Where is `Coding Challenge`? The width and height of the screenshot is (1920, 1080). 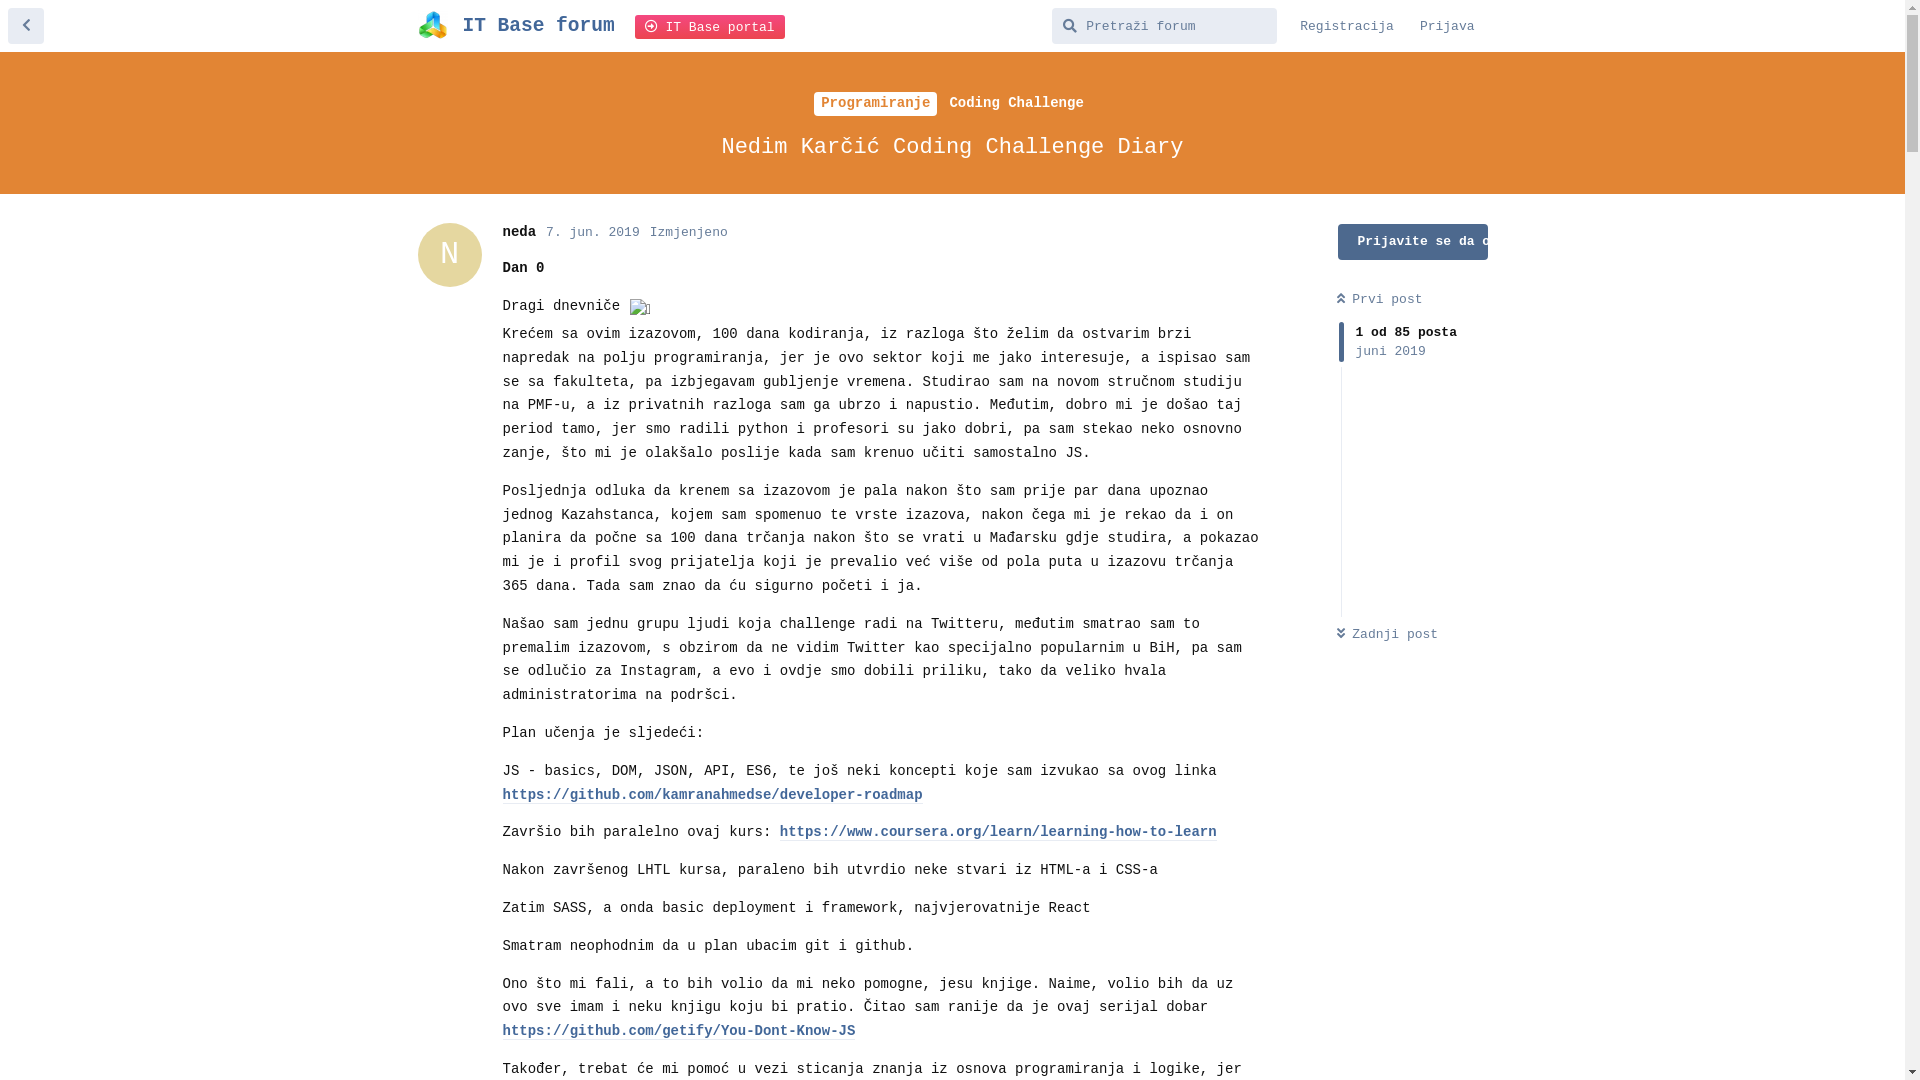 Coding Challenge is located at coordinates (1016, 104).